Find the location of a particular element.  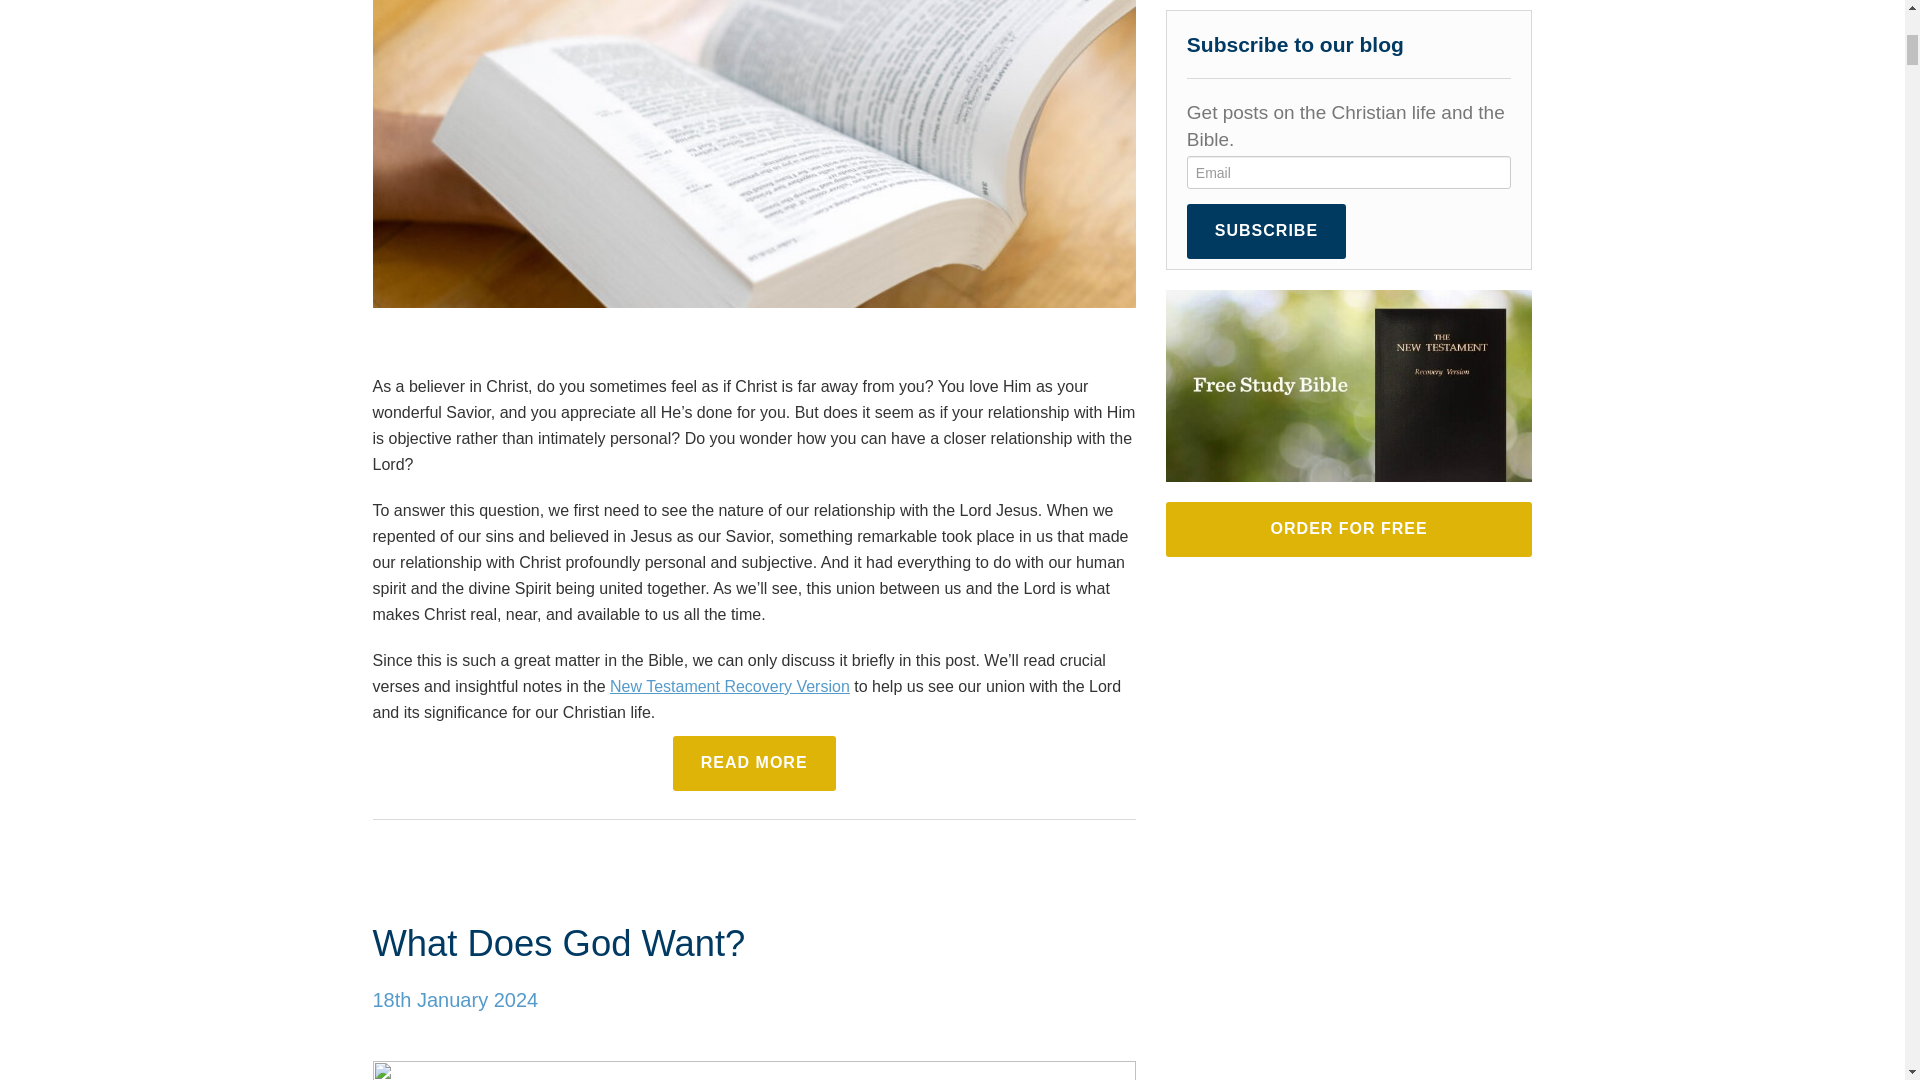

New Testament Recovery Version is located at coordinates (730, 686).